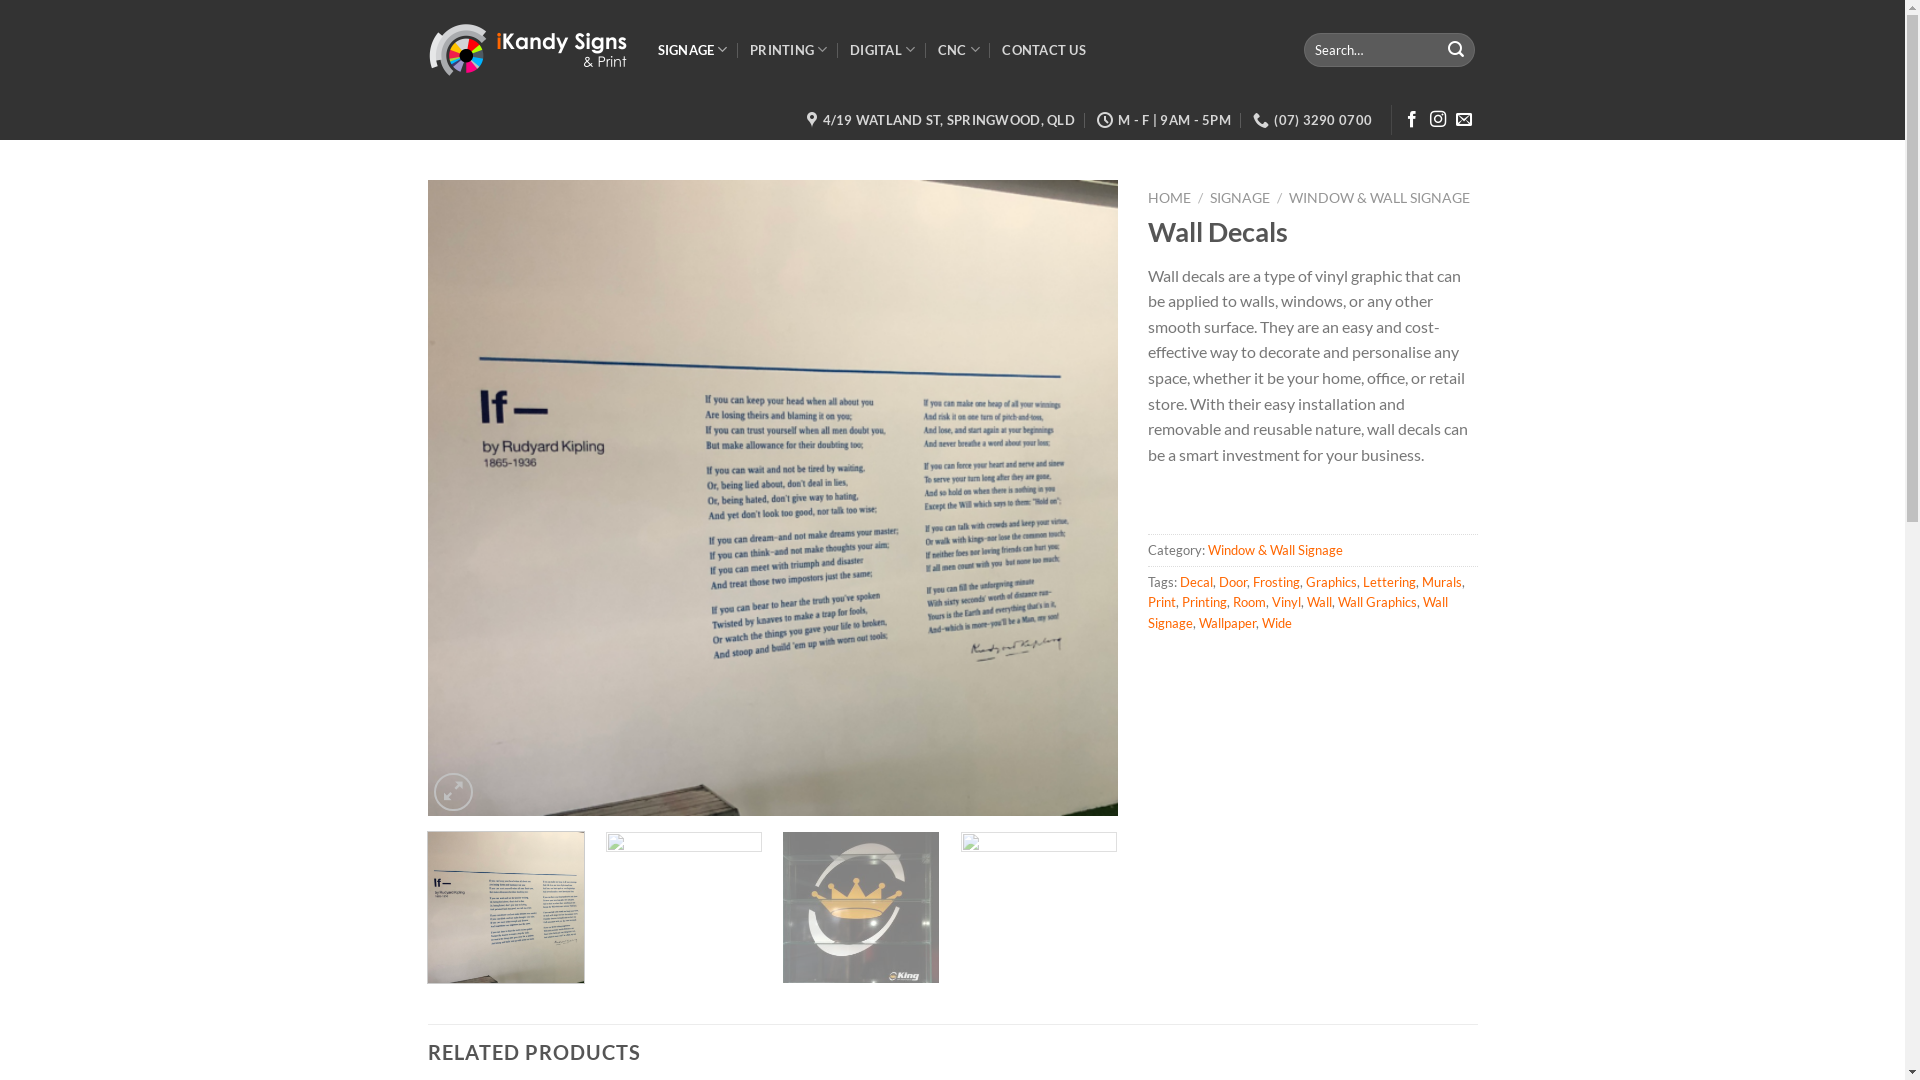 The image size is (1920, 1080). What do you see at coordinates (1442, 582) in the screenshot?
I see `Murals` at bounding box center [1442, 582].